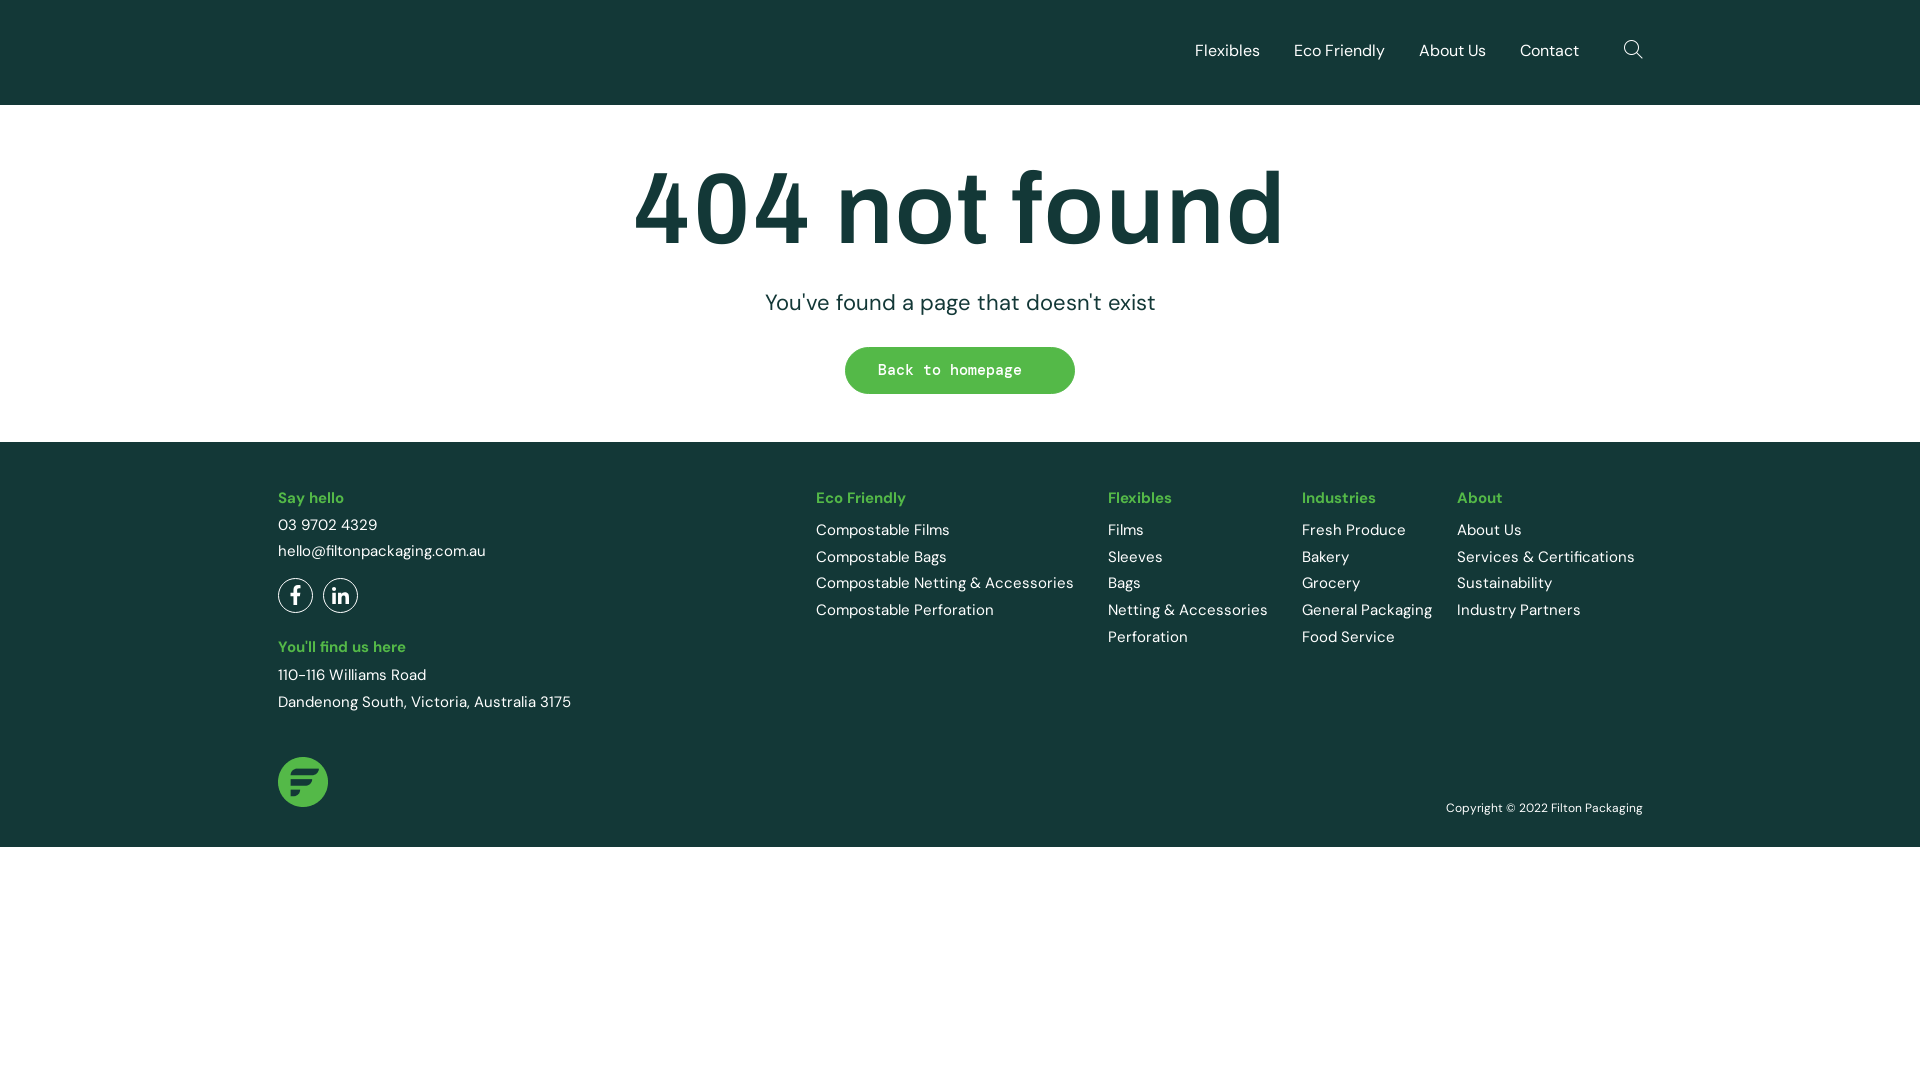  I want to click on Films, so click(1126, 530).